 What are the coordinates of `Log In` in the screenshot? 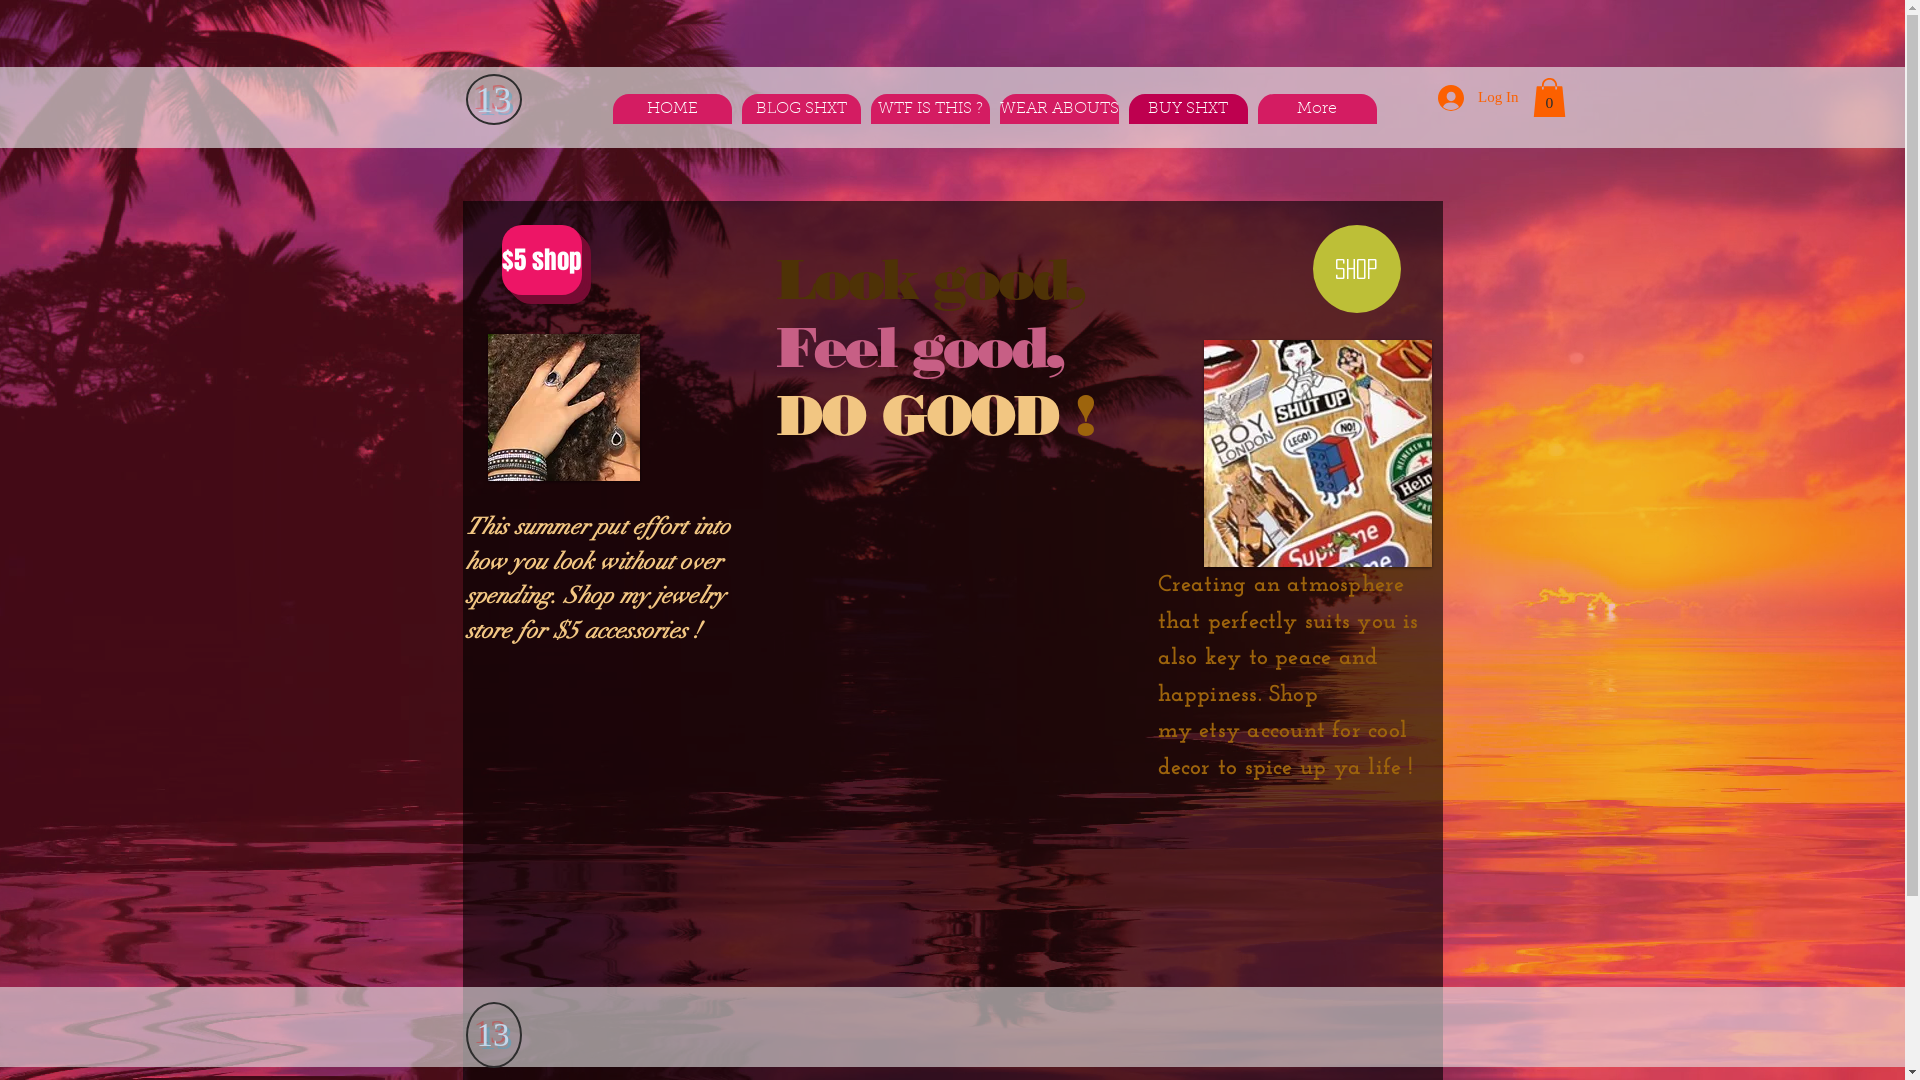 It's located at (1478, 98).